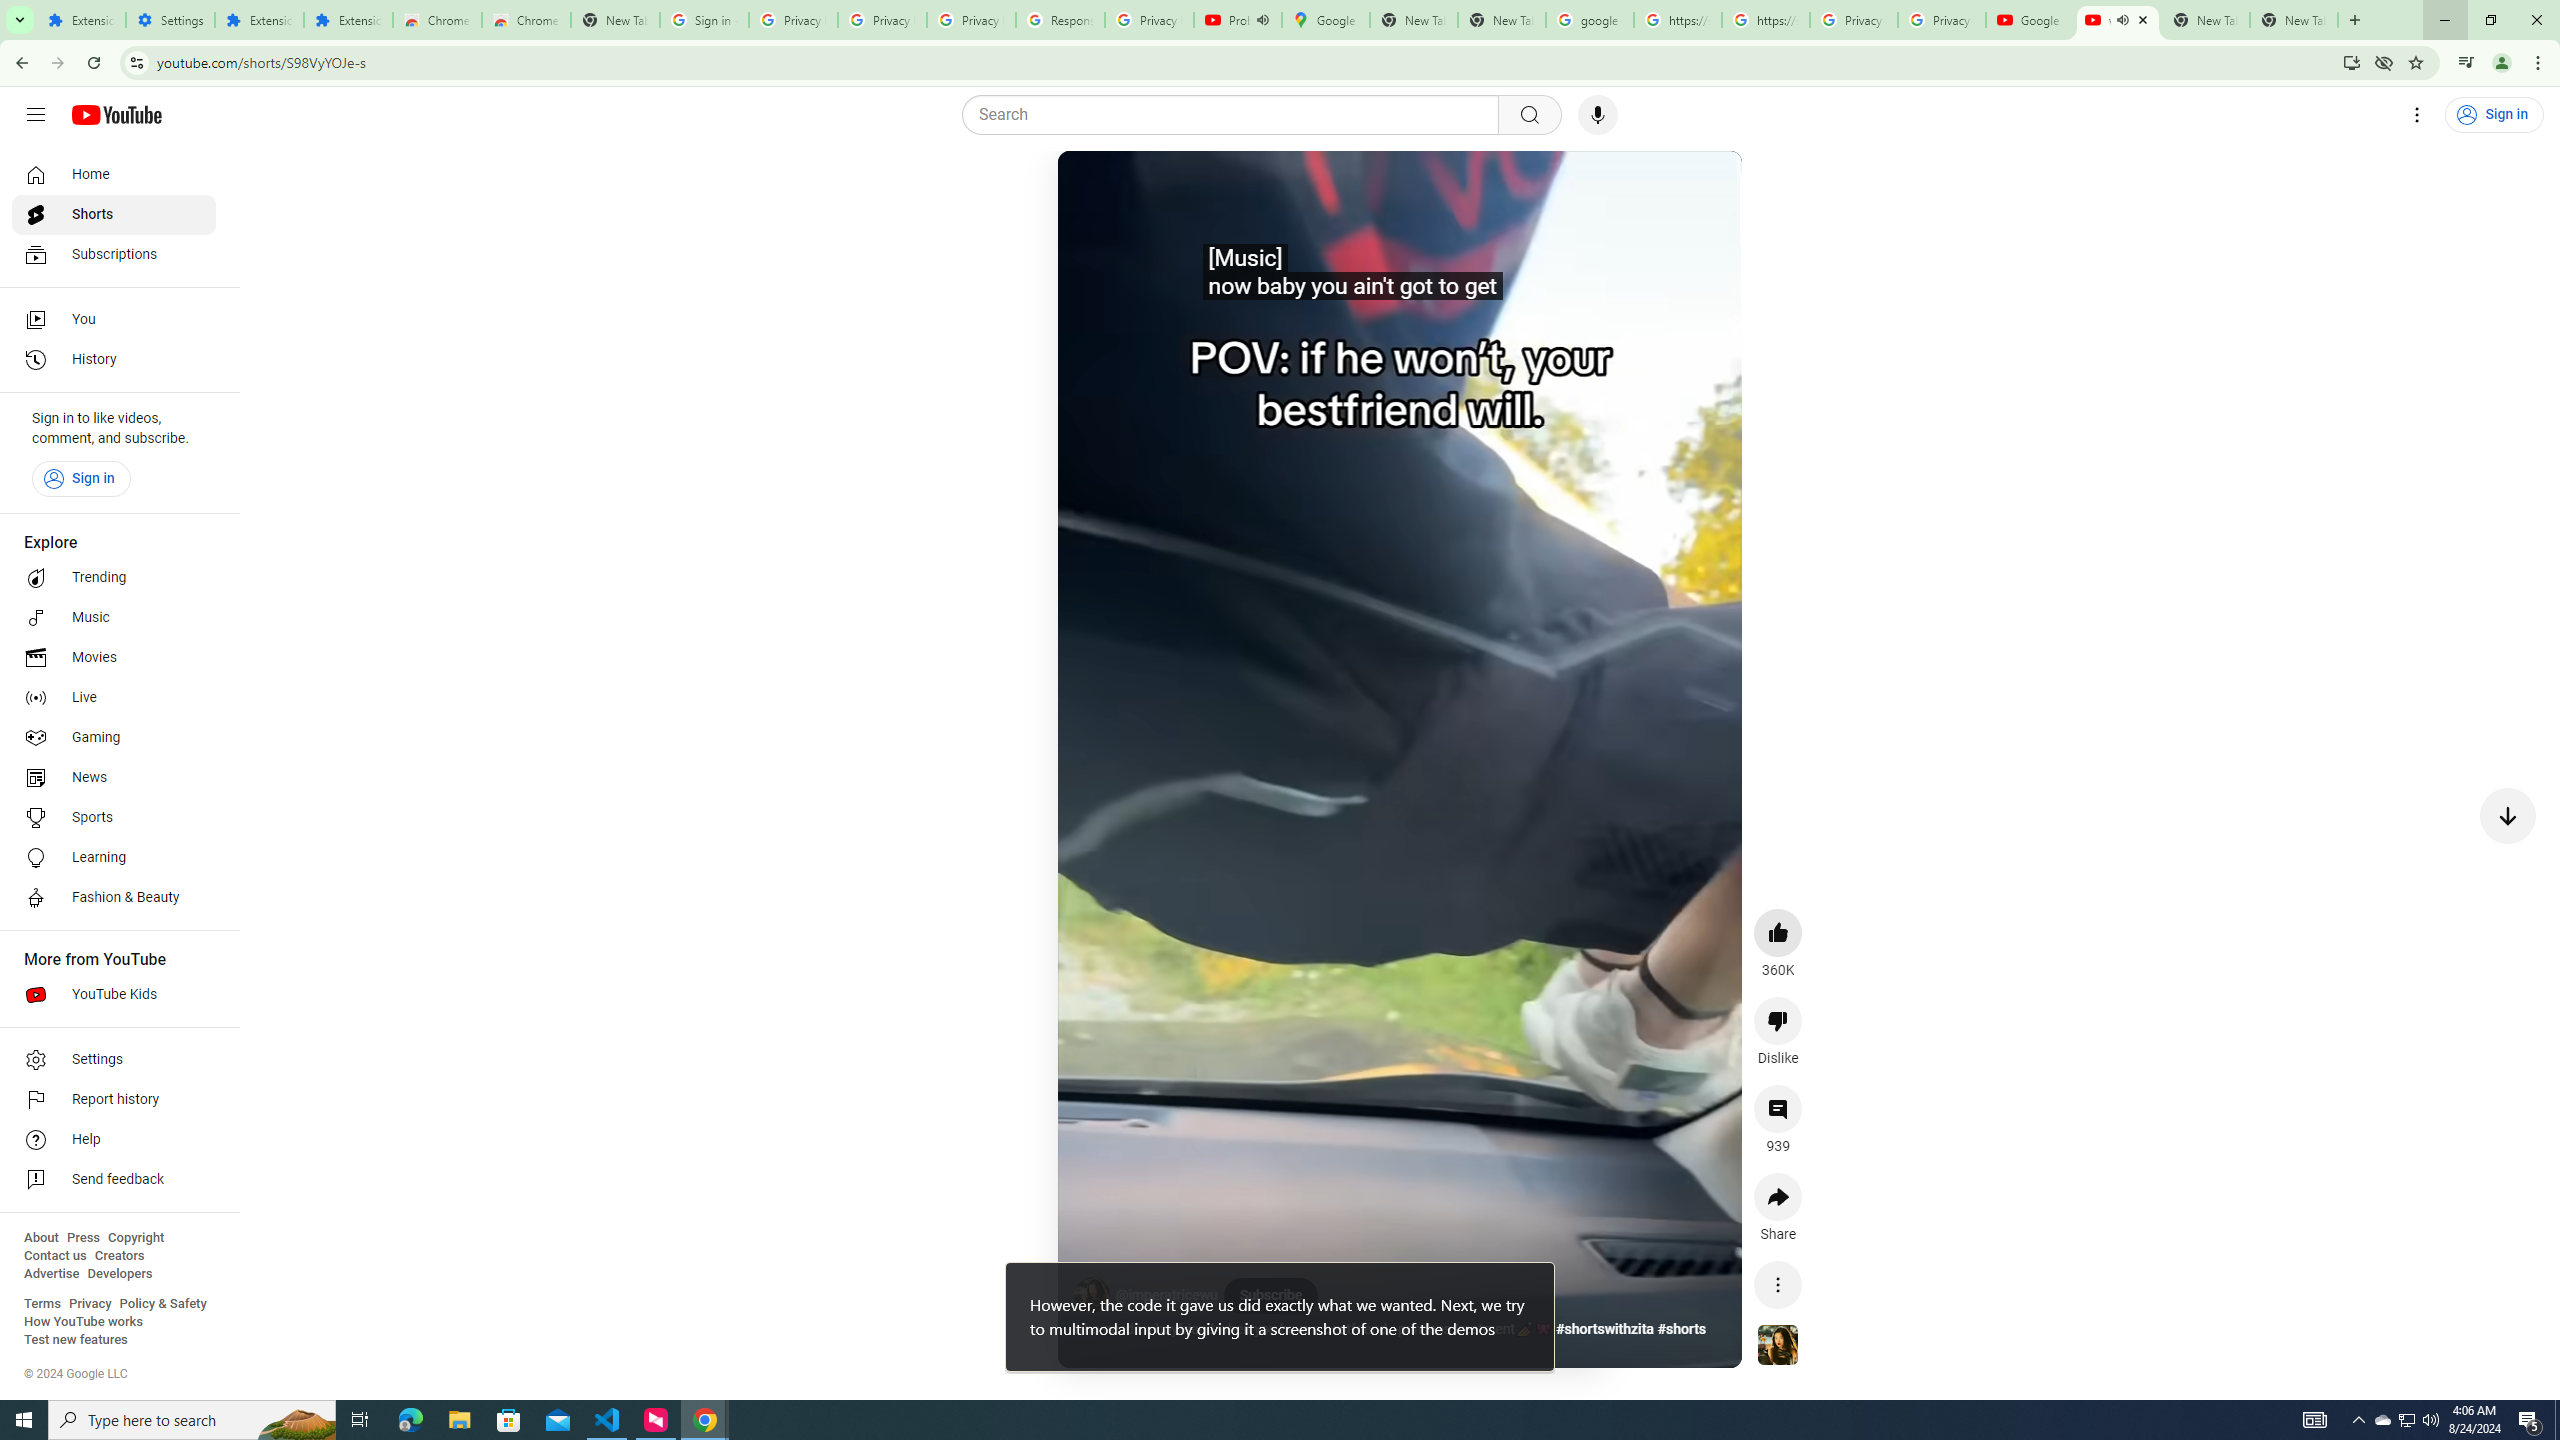 This screenshot has width=2560, height=1440. I want to click on Search with your voice, so click(1596, 115).